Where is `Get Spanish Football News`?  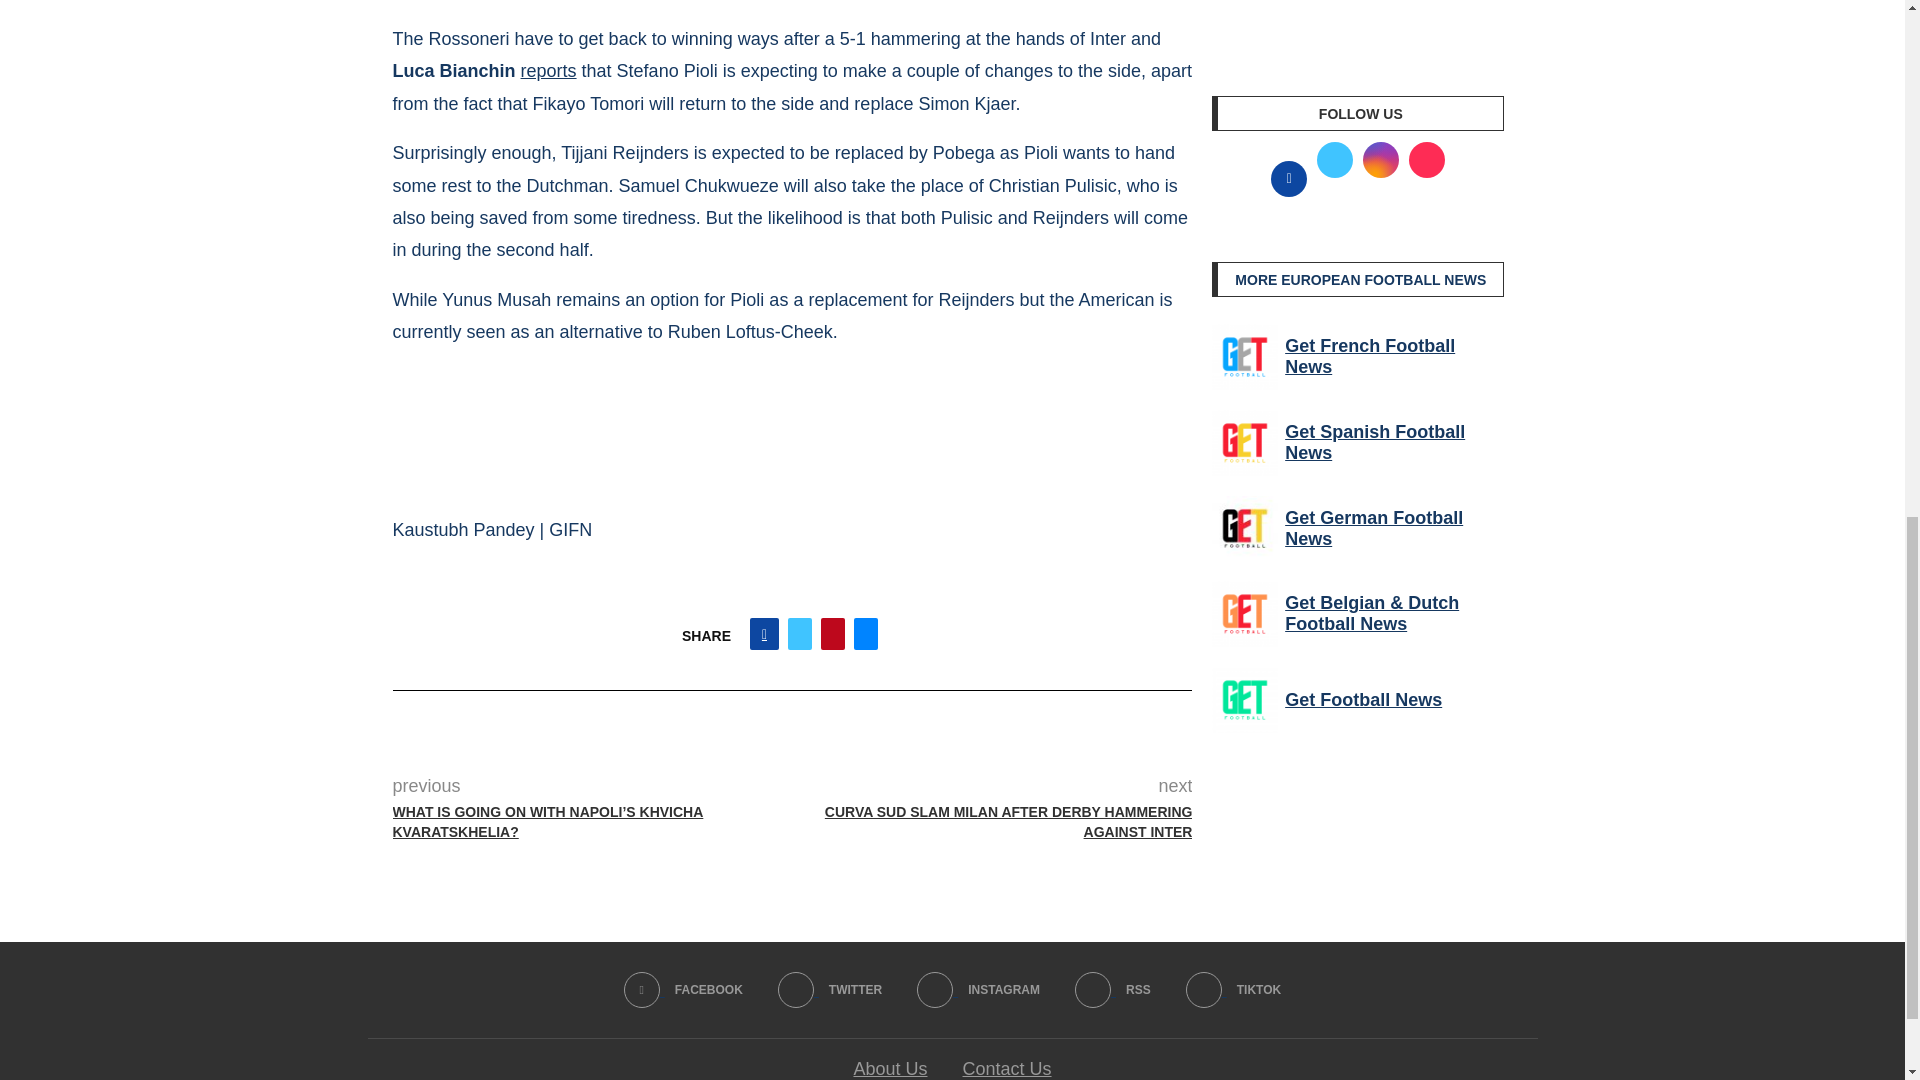
Get Spanish Football News is located at coordinates (1244, 443).